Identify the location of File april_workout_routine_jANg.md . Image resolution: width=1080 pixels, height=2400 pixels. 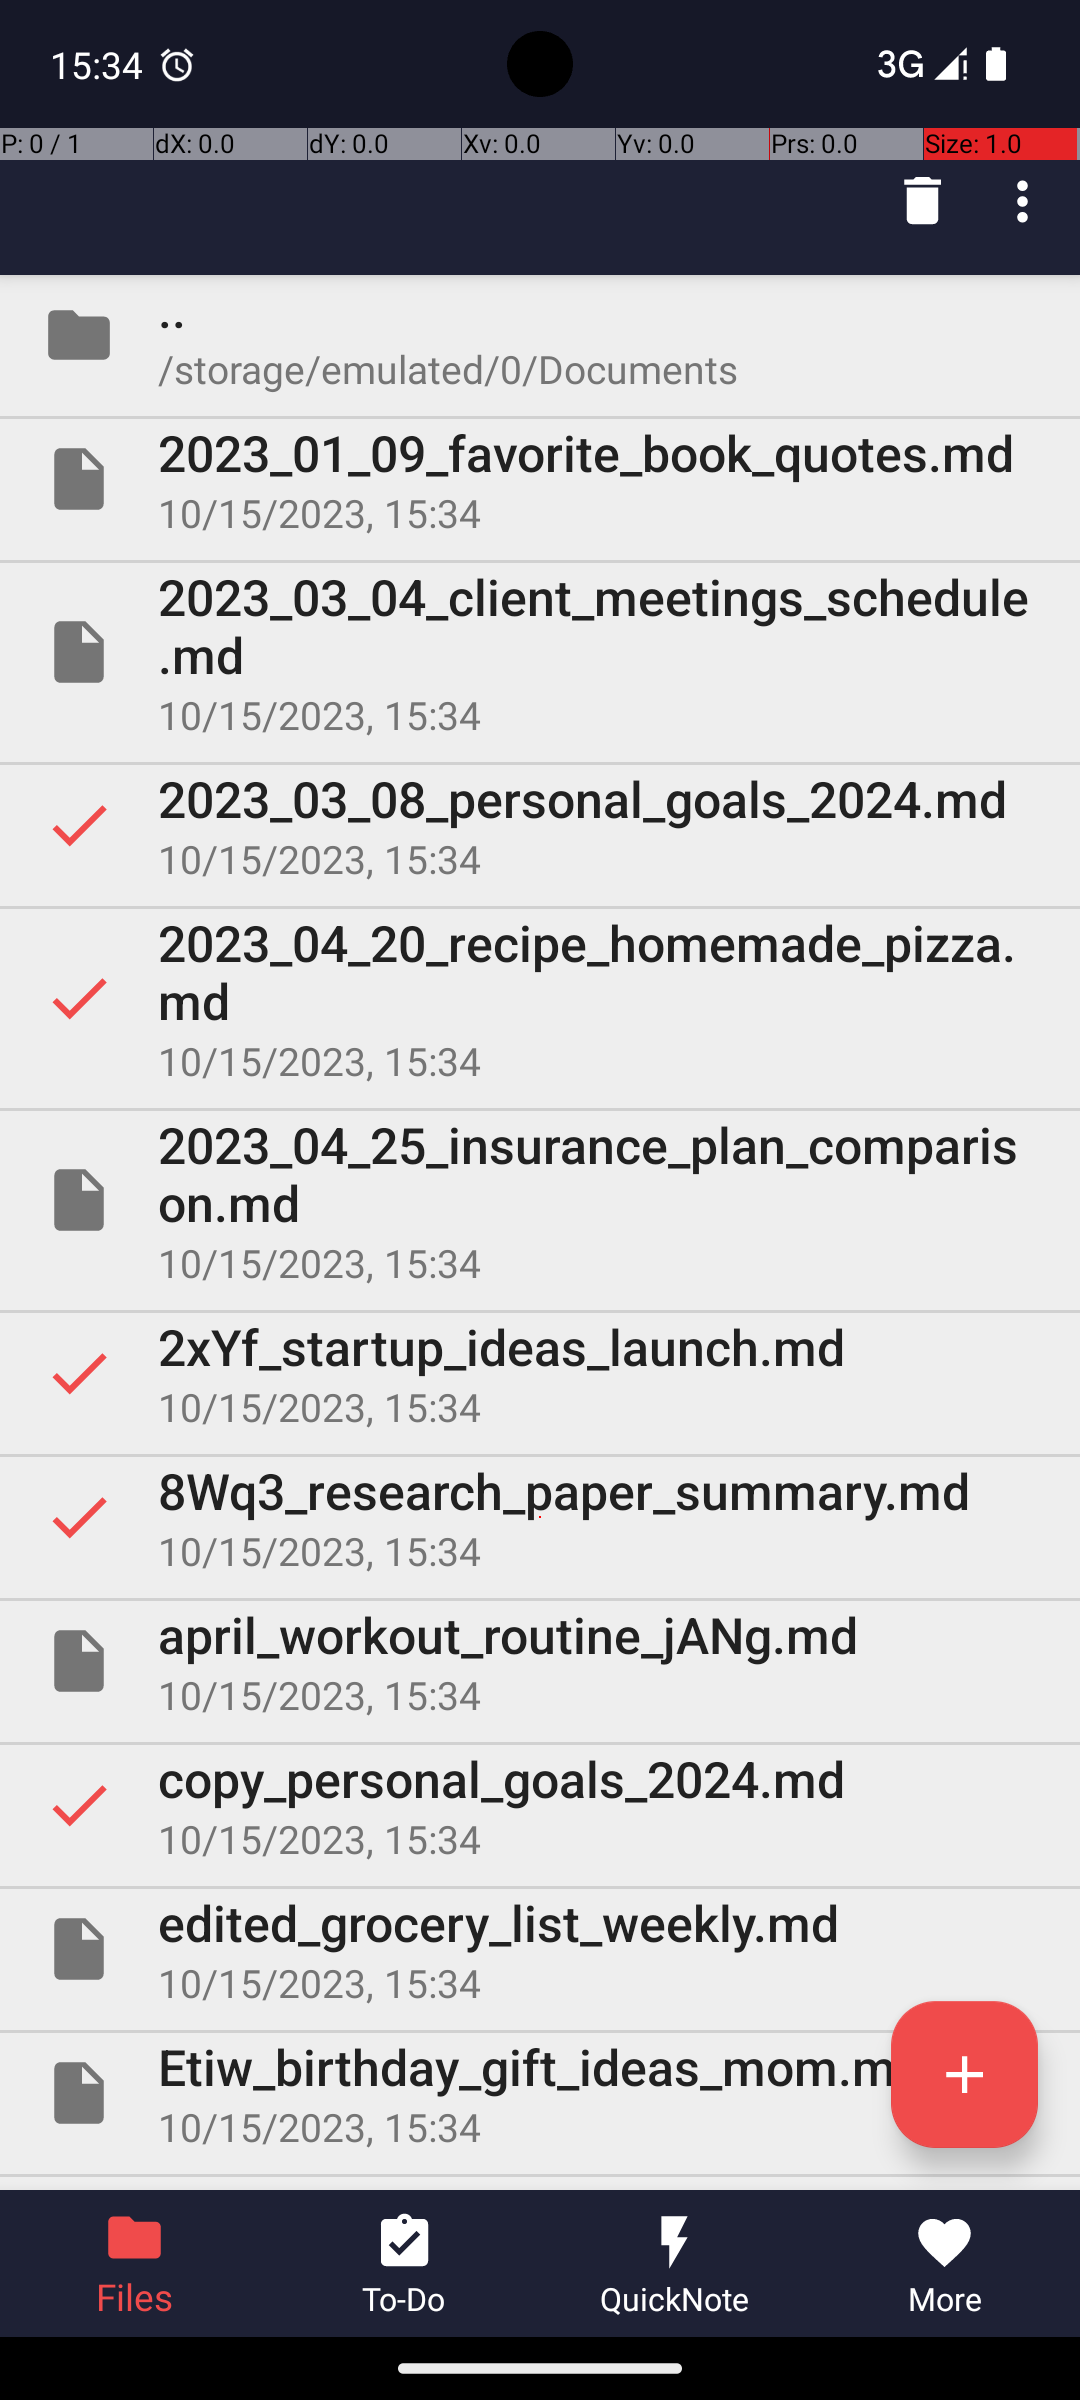
(540, 1661).